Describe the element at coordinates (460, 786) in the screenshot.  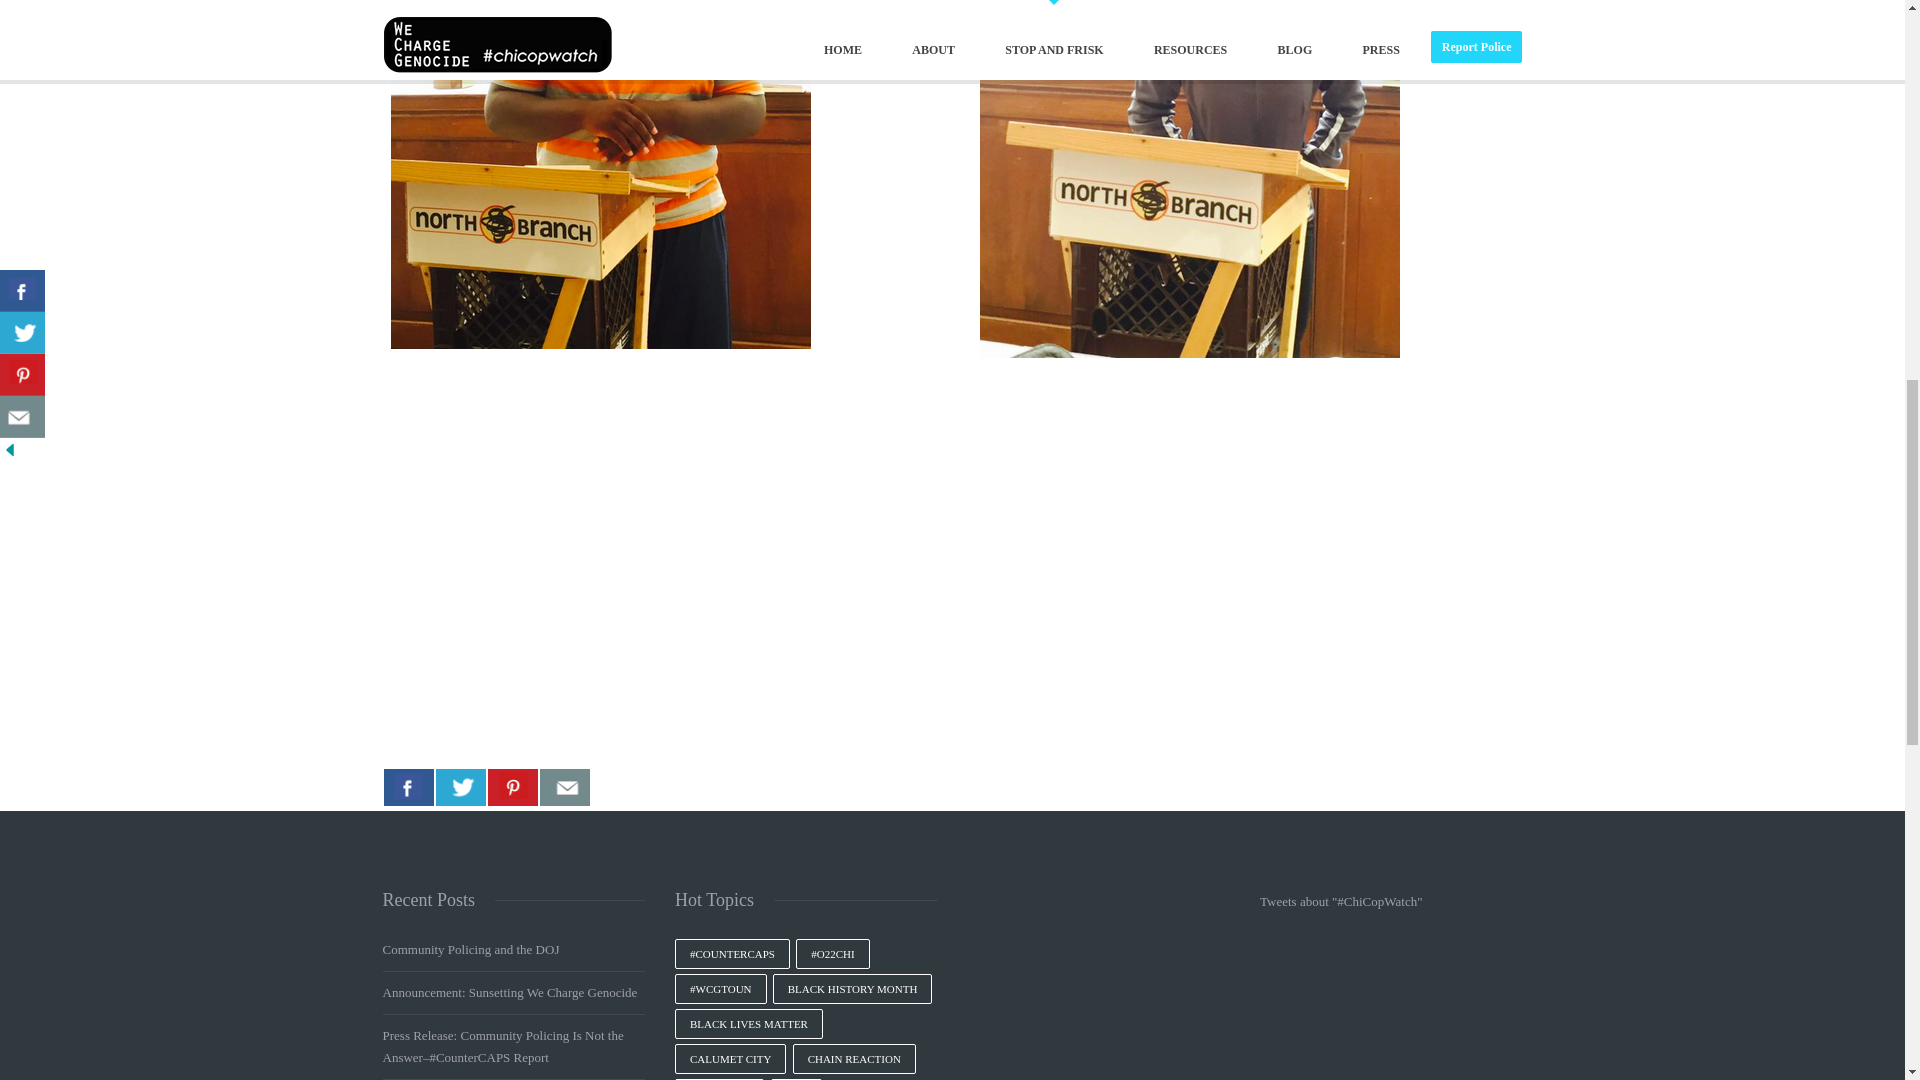
I see `Share On Twitter` at that location.